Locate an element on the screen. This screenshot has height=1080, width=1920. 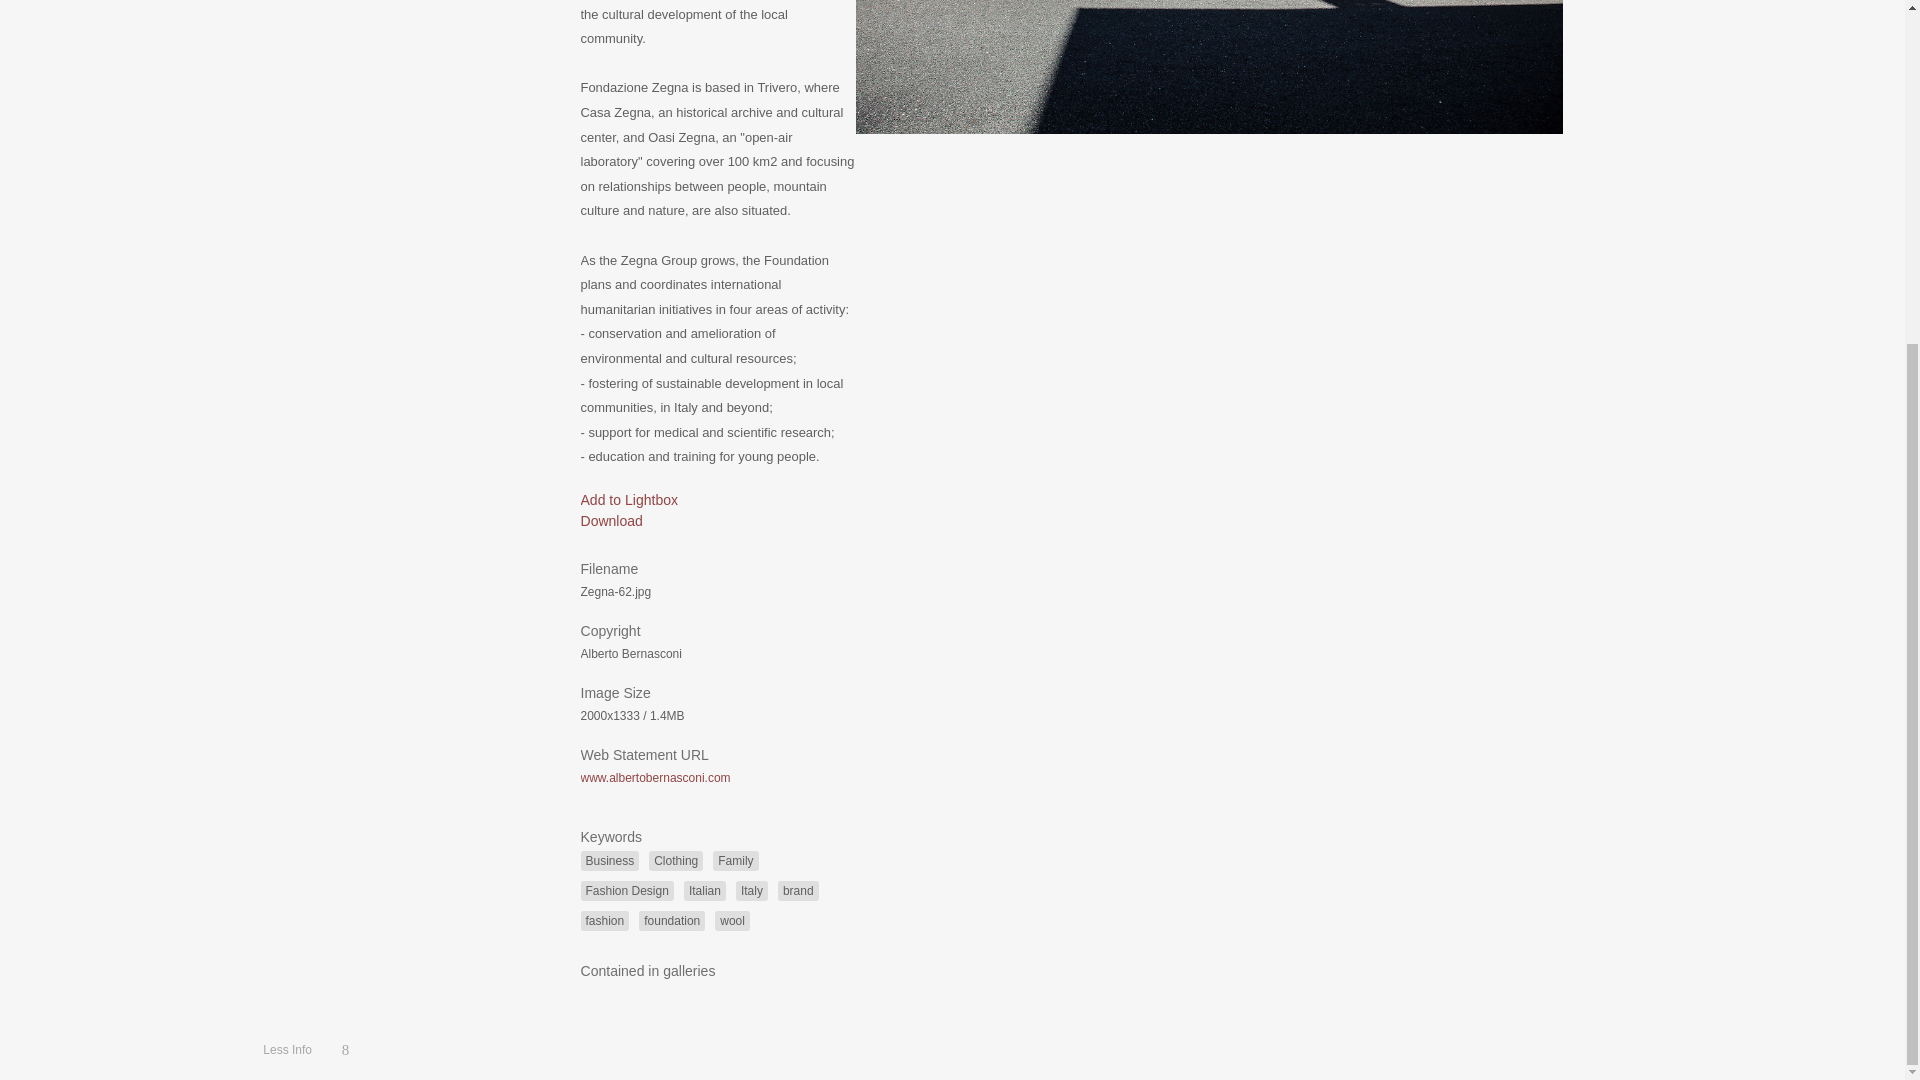
www.albertobernasconi.com is located at coordinates (654, 778).